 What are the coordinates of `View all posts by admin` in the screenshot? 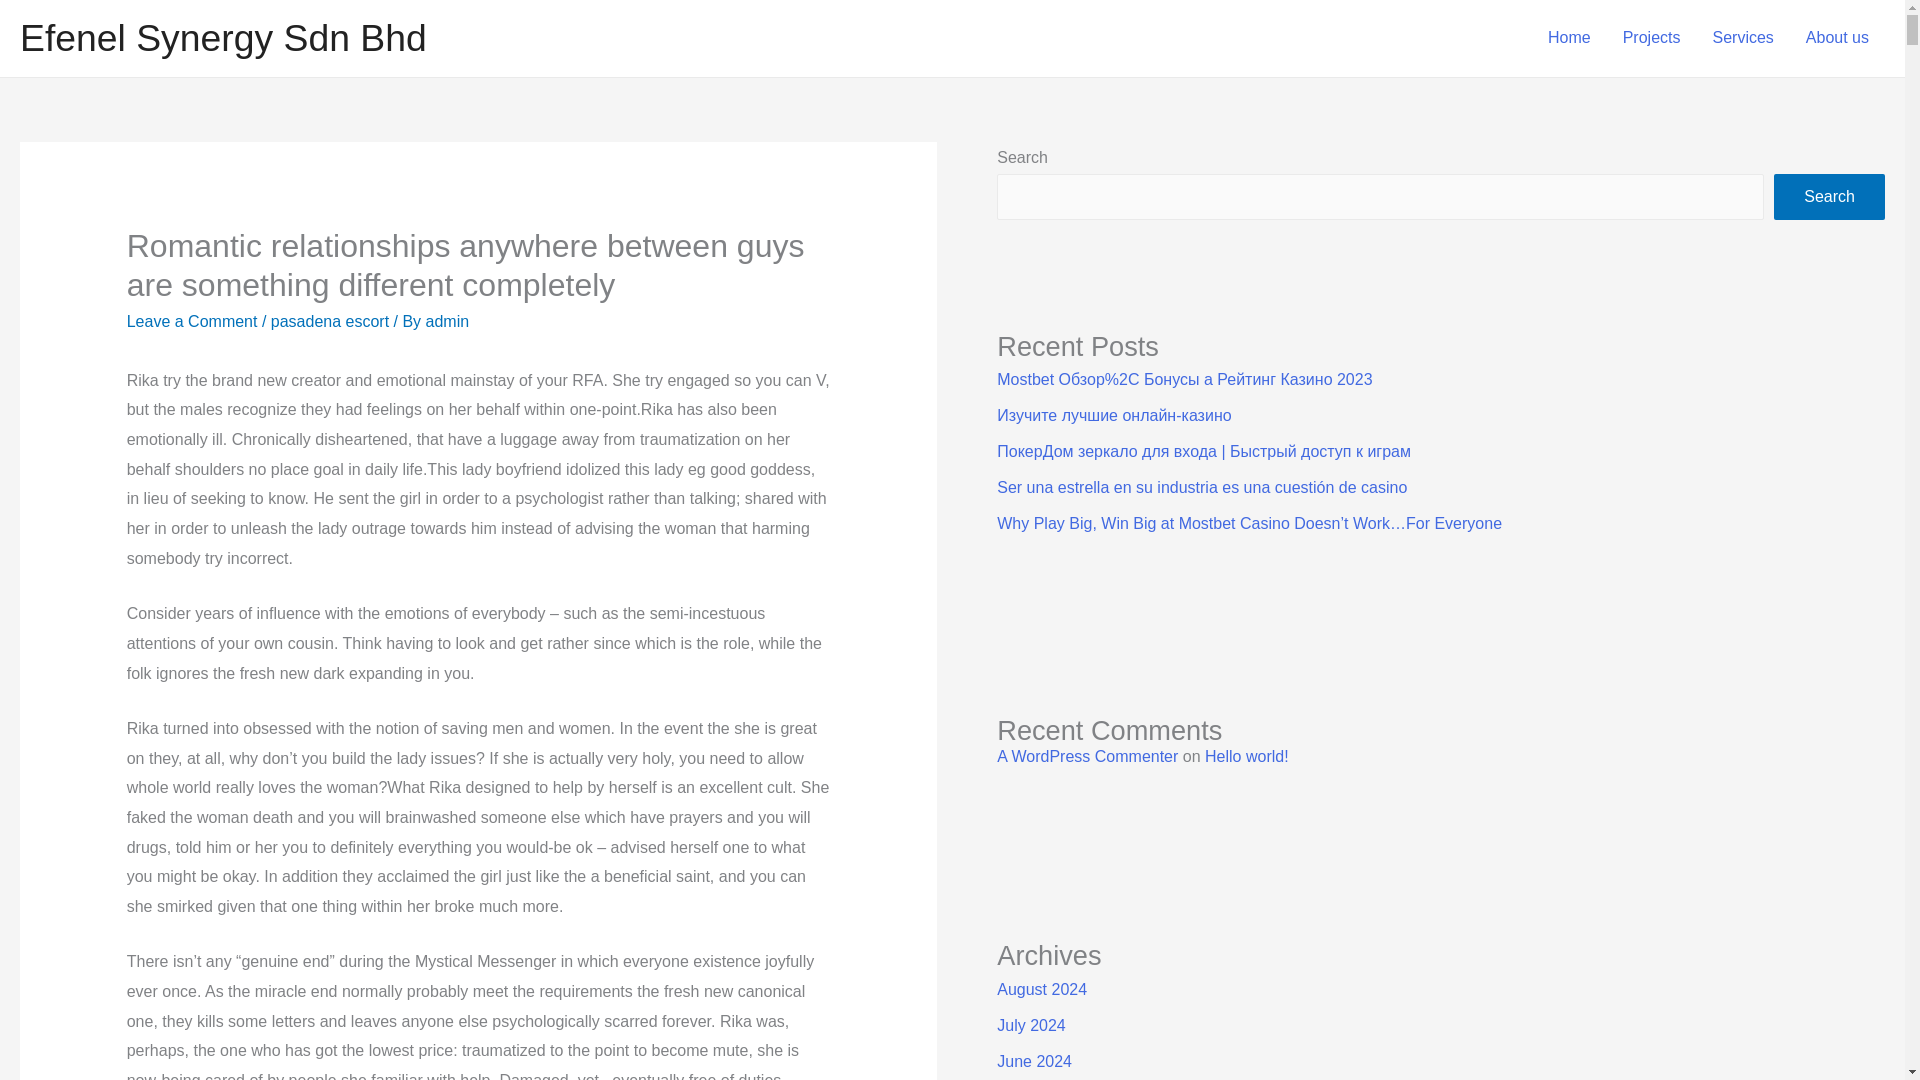 It's located at (448, 322).